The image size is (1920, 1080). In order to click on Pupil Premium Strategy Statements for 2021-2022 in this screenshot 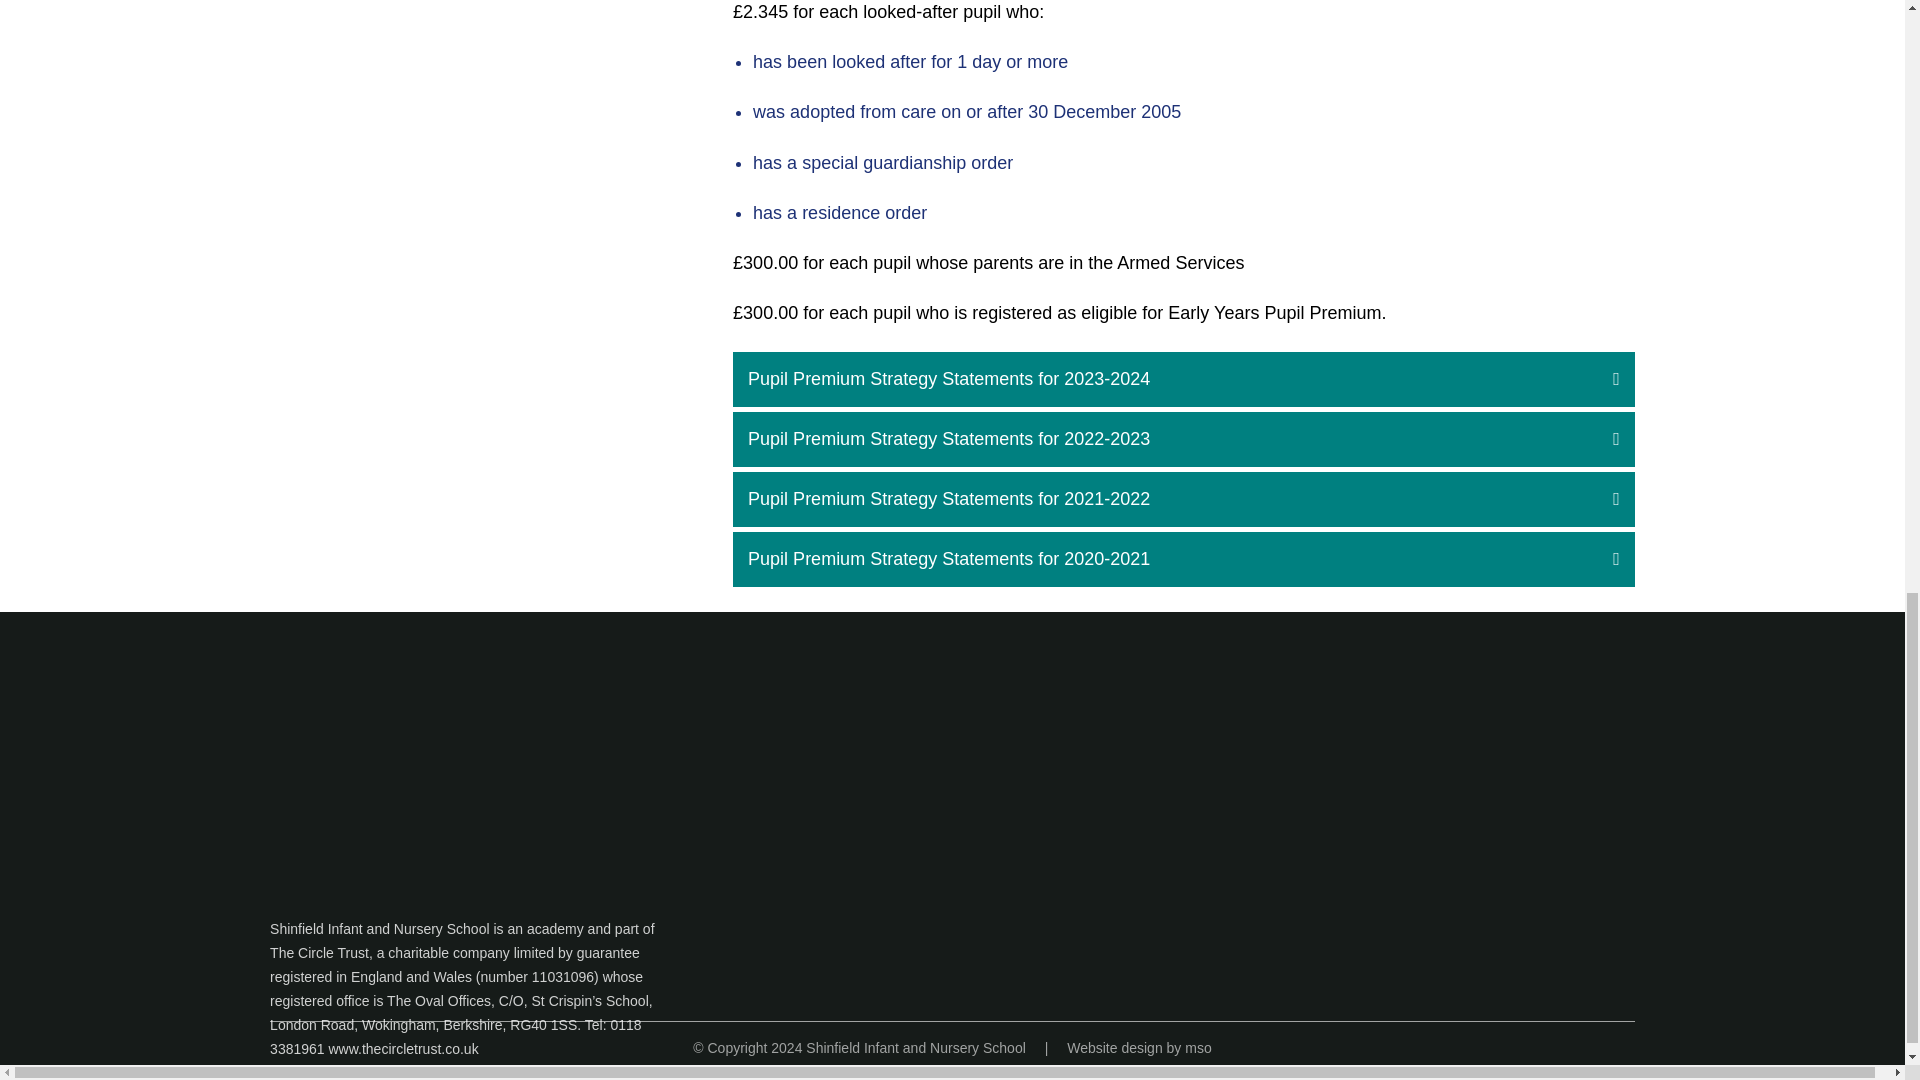, I will do `click(1184, 499)`.